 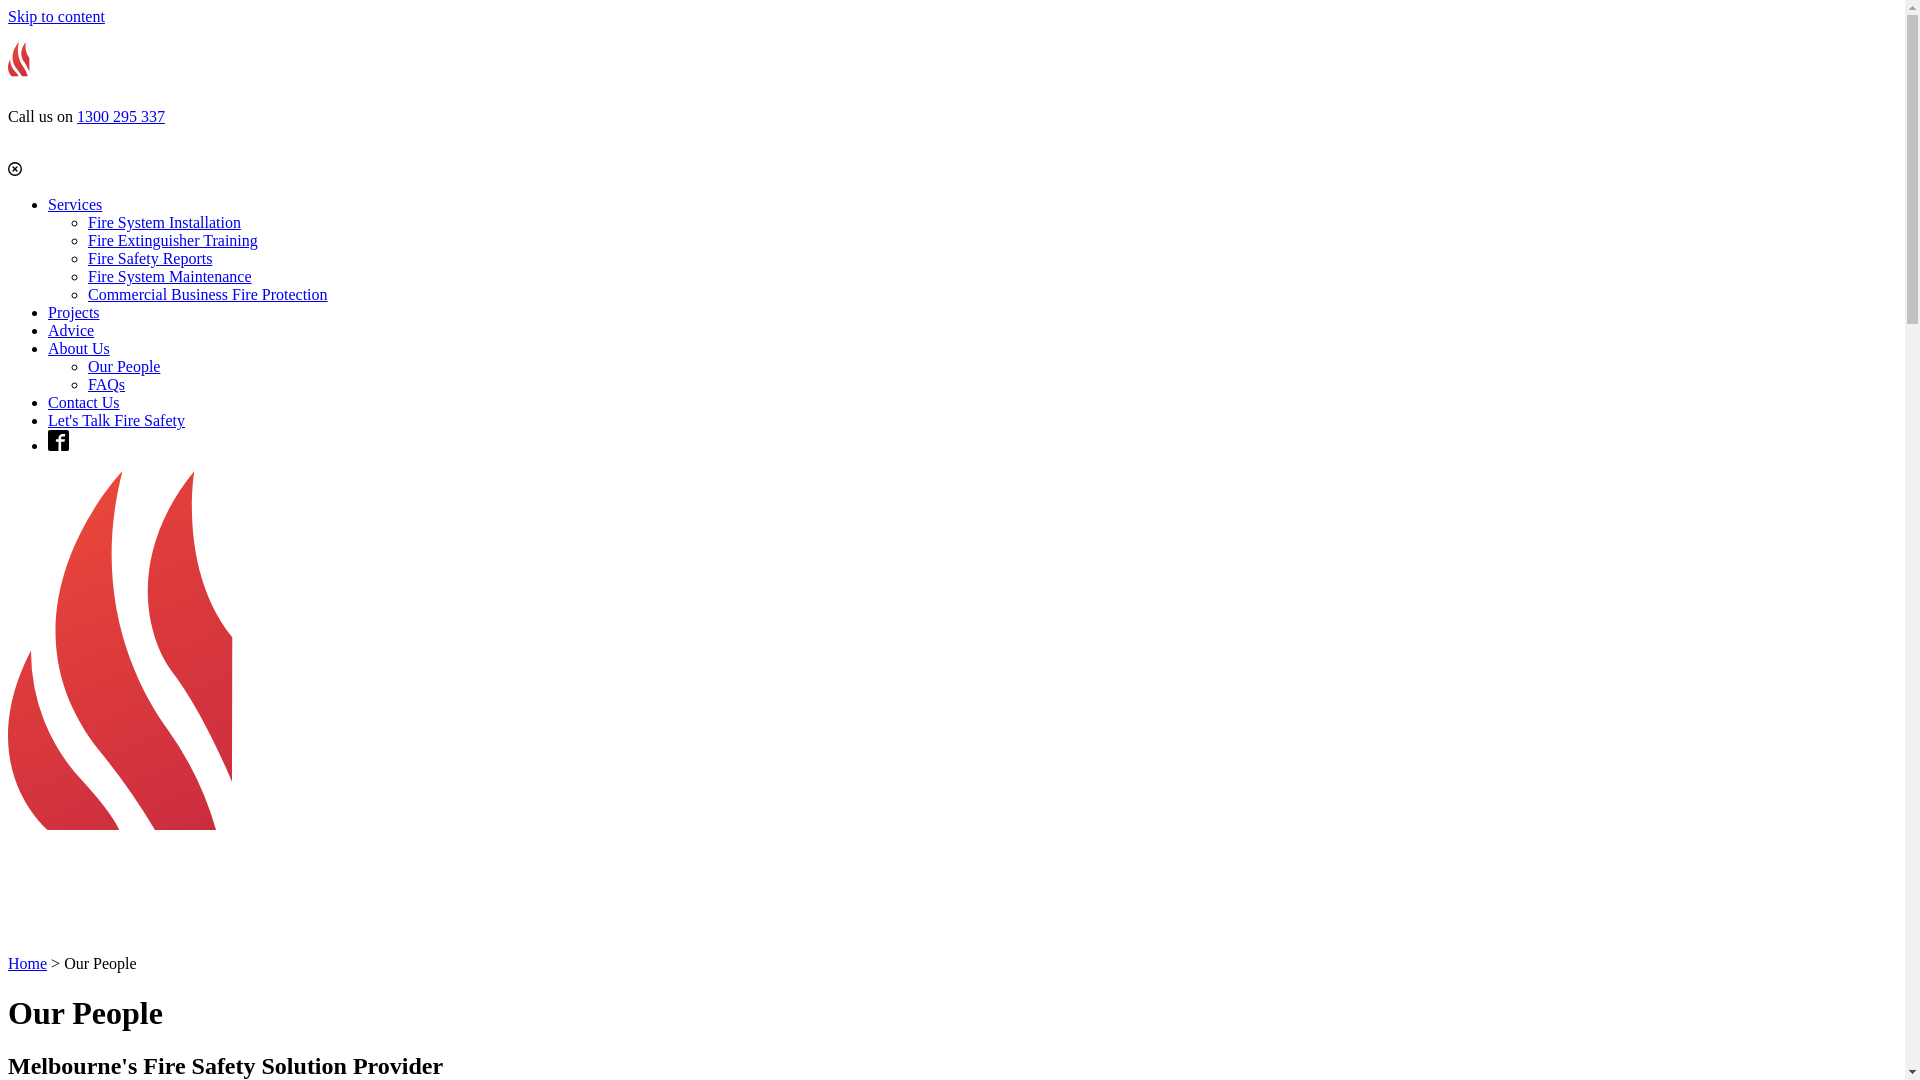 What do you see at coordinates (150, 258) in the screenshot?
I see `Fire Safety Reports` at bounding box center [150, 258].